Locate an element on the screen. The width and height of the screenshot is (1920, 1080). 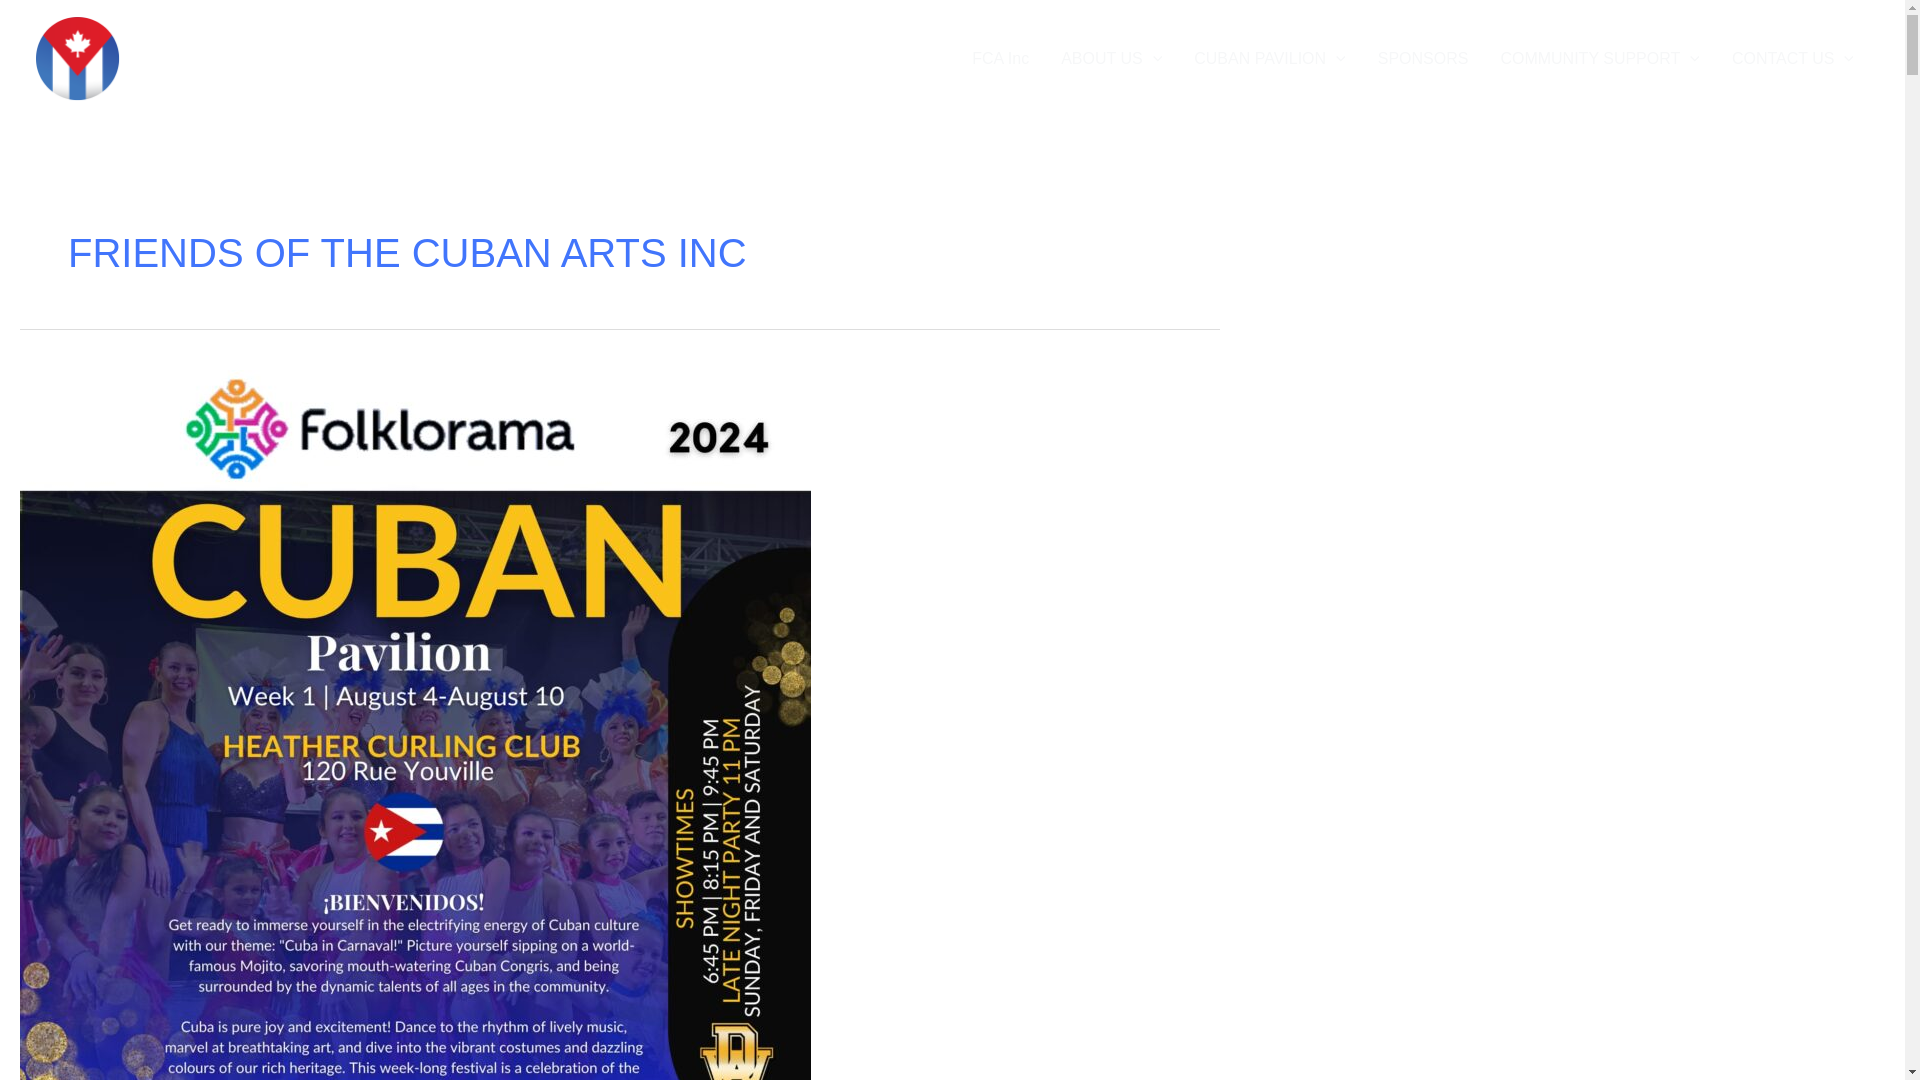
SPONSORS is located at coordinates (1422, 58).